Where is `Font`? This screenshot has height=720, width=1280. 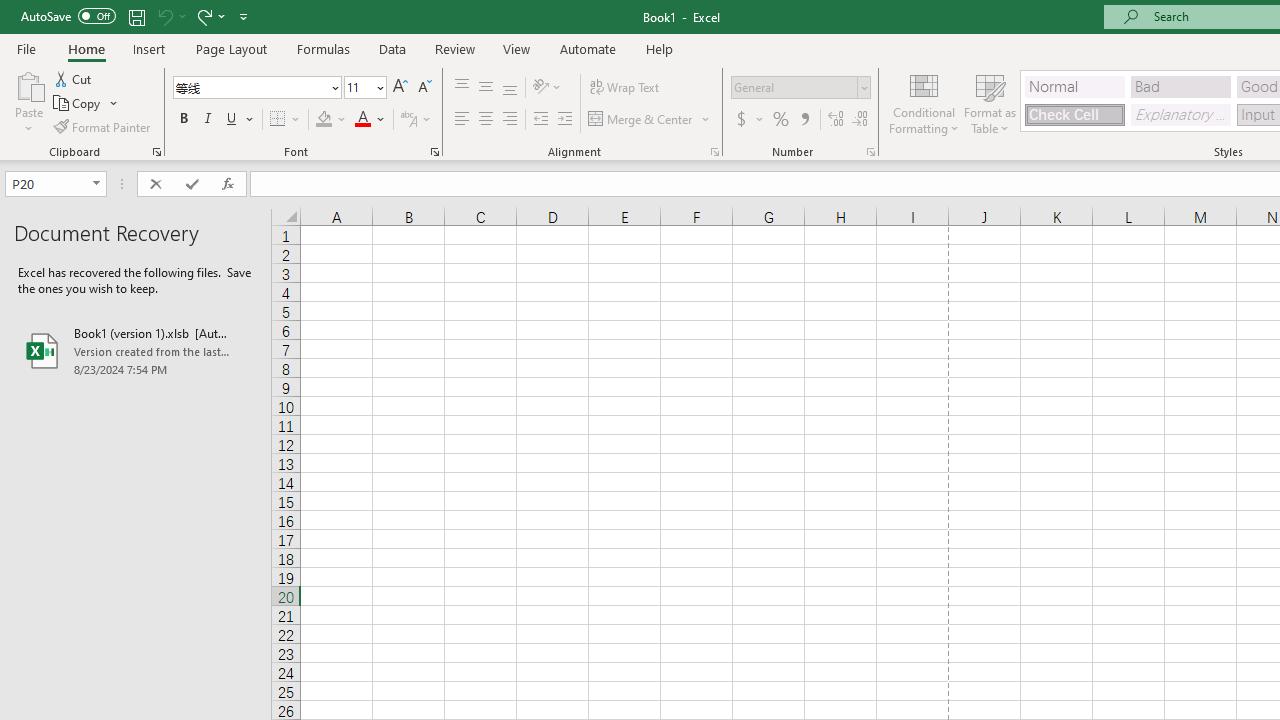 Font is located at coordinates (256, 88).